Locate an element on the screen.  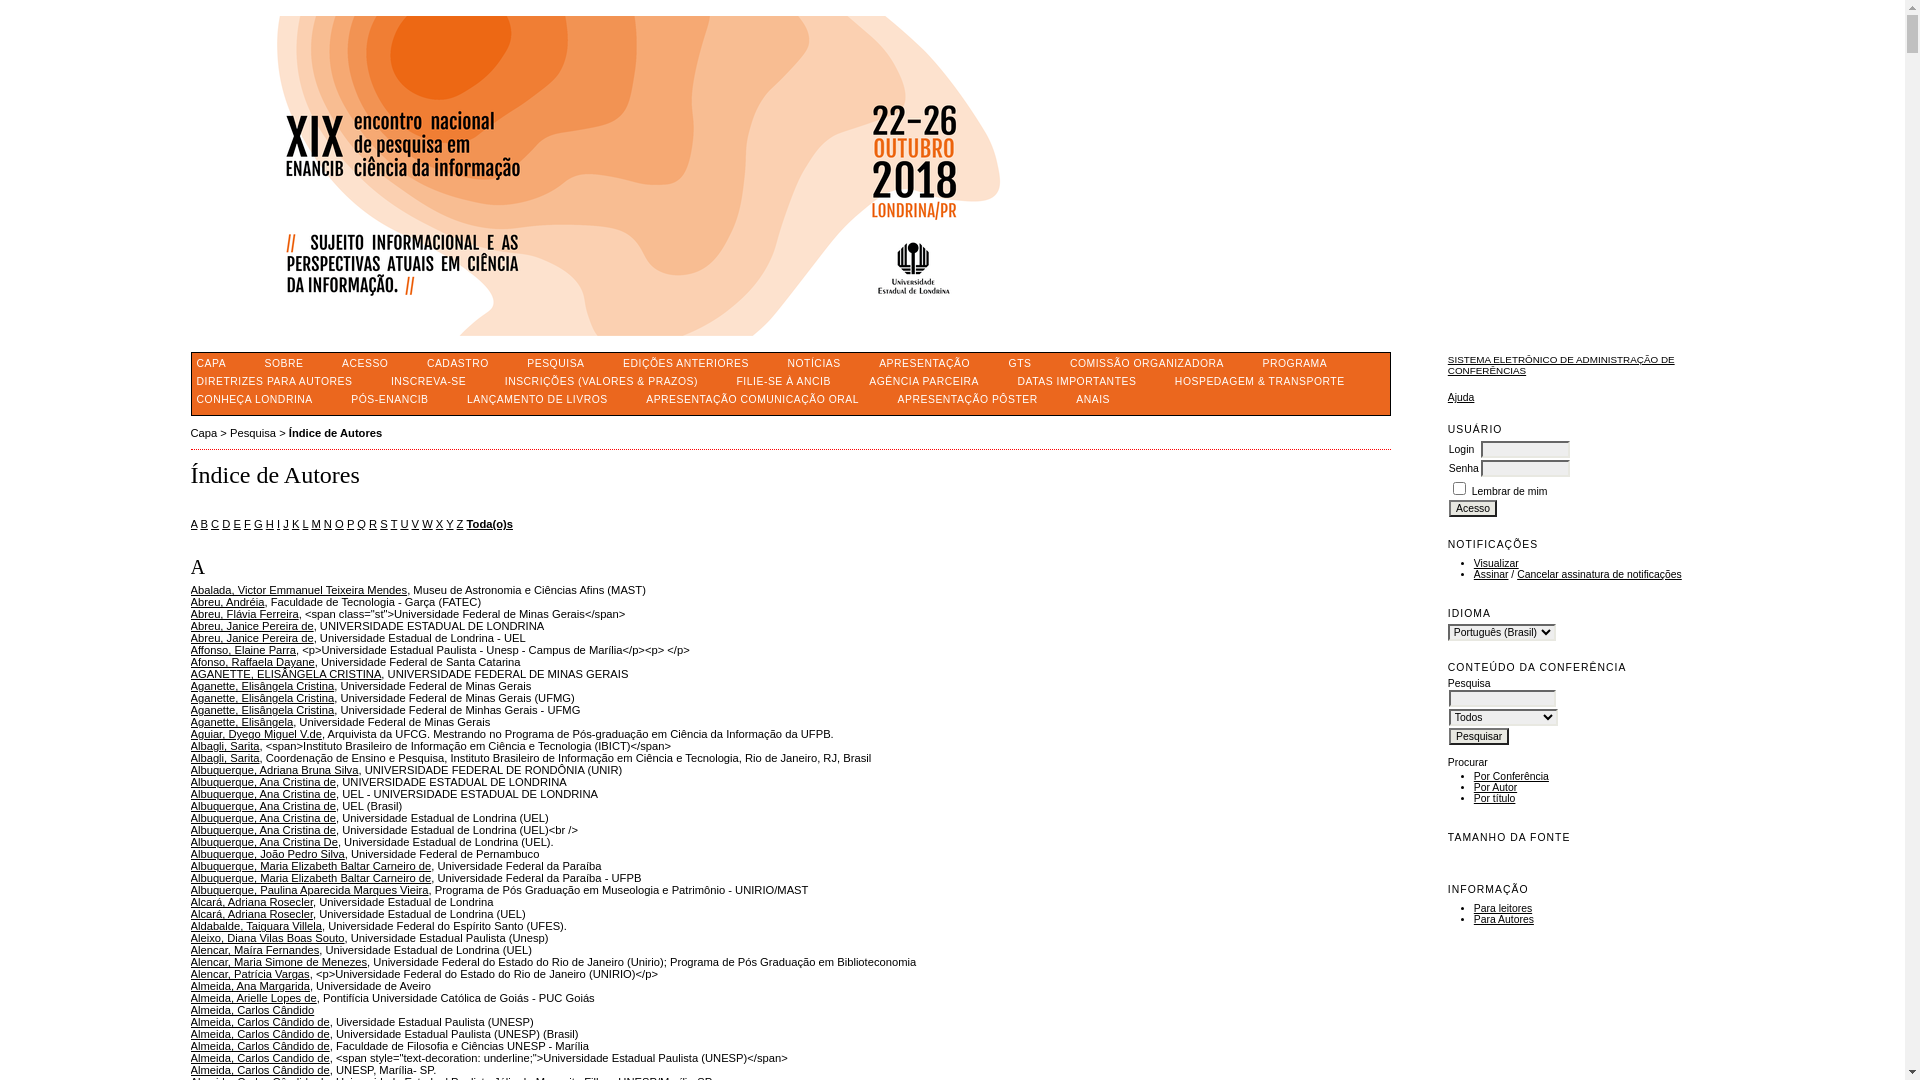
DATAS IMPORTANTES is located at coordinates (1076, 382).